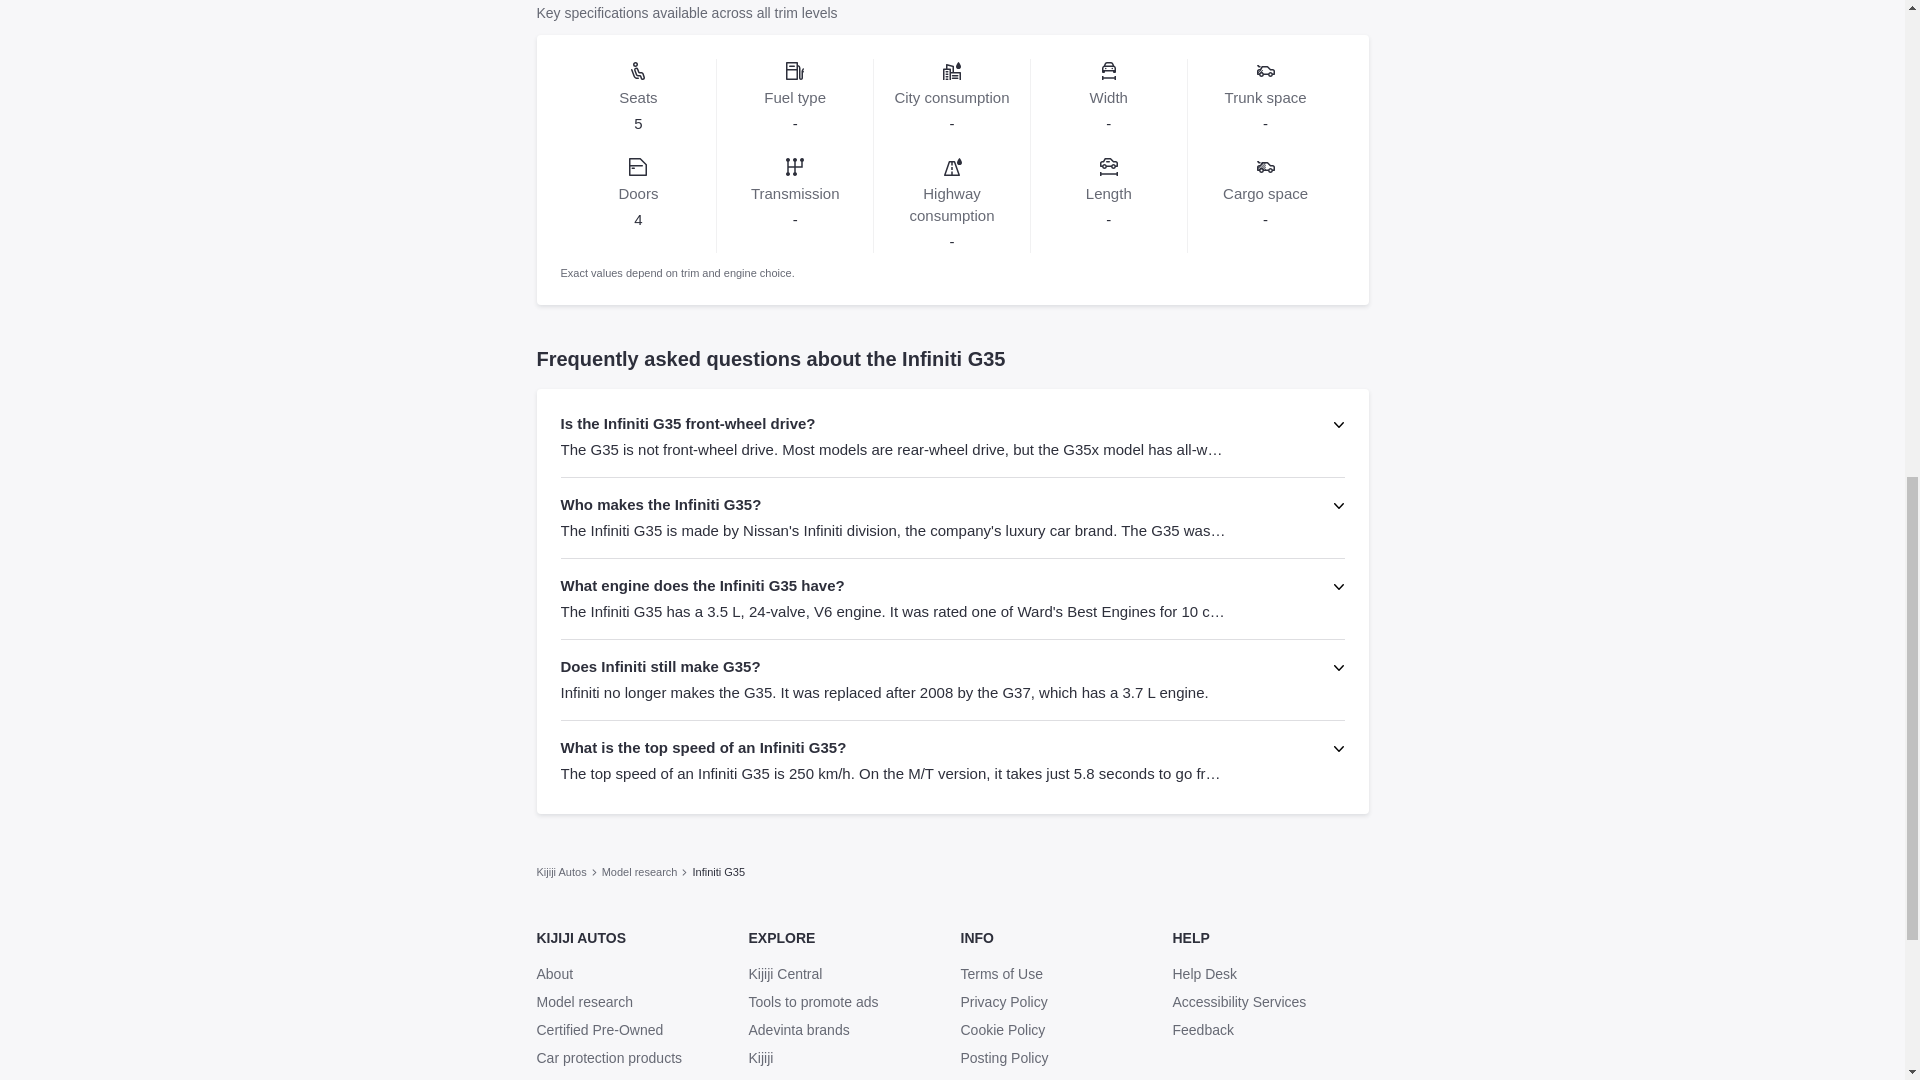  I want to click on Model research, so click(640, 870).